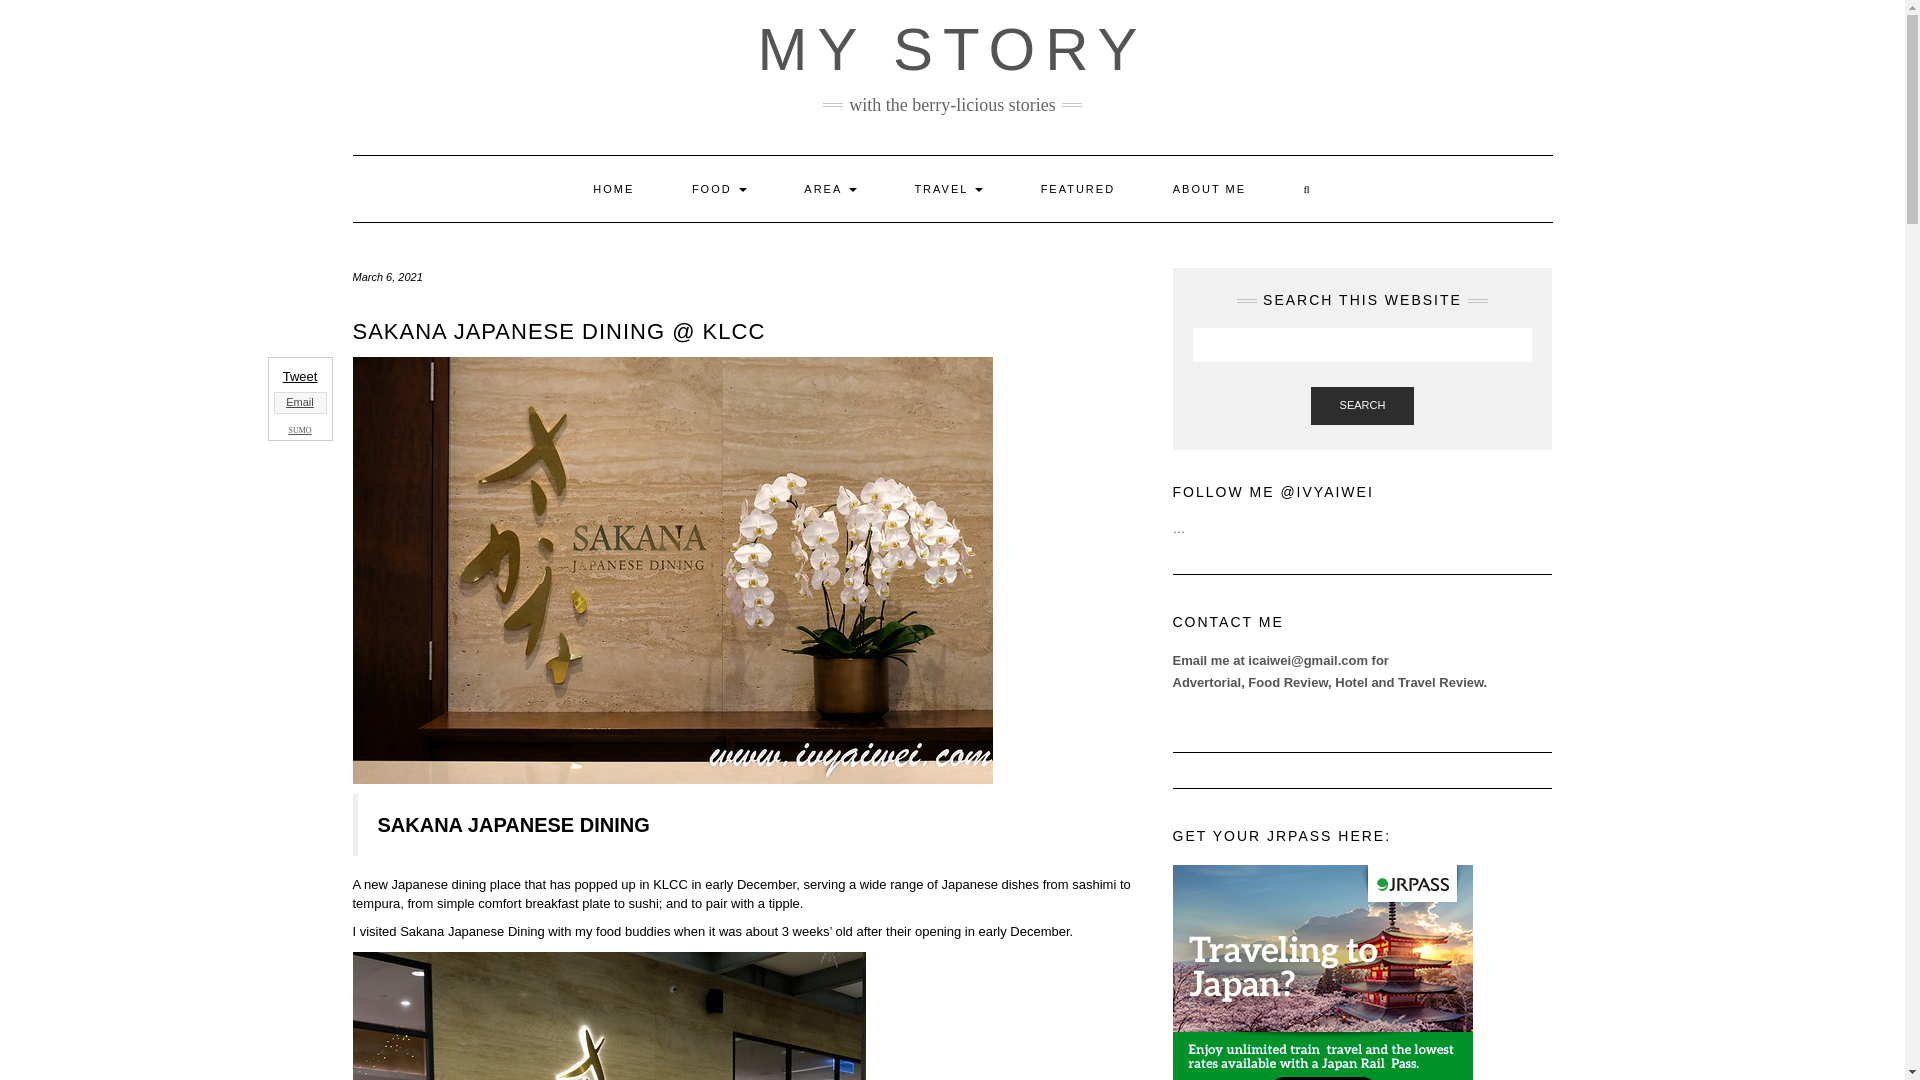 Image resolution: width=1920 pixels, height=1080 pixels. Describe the element at coordinates (951, 50) in the screenshot. I see `MY STORY` at that location.